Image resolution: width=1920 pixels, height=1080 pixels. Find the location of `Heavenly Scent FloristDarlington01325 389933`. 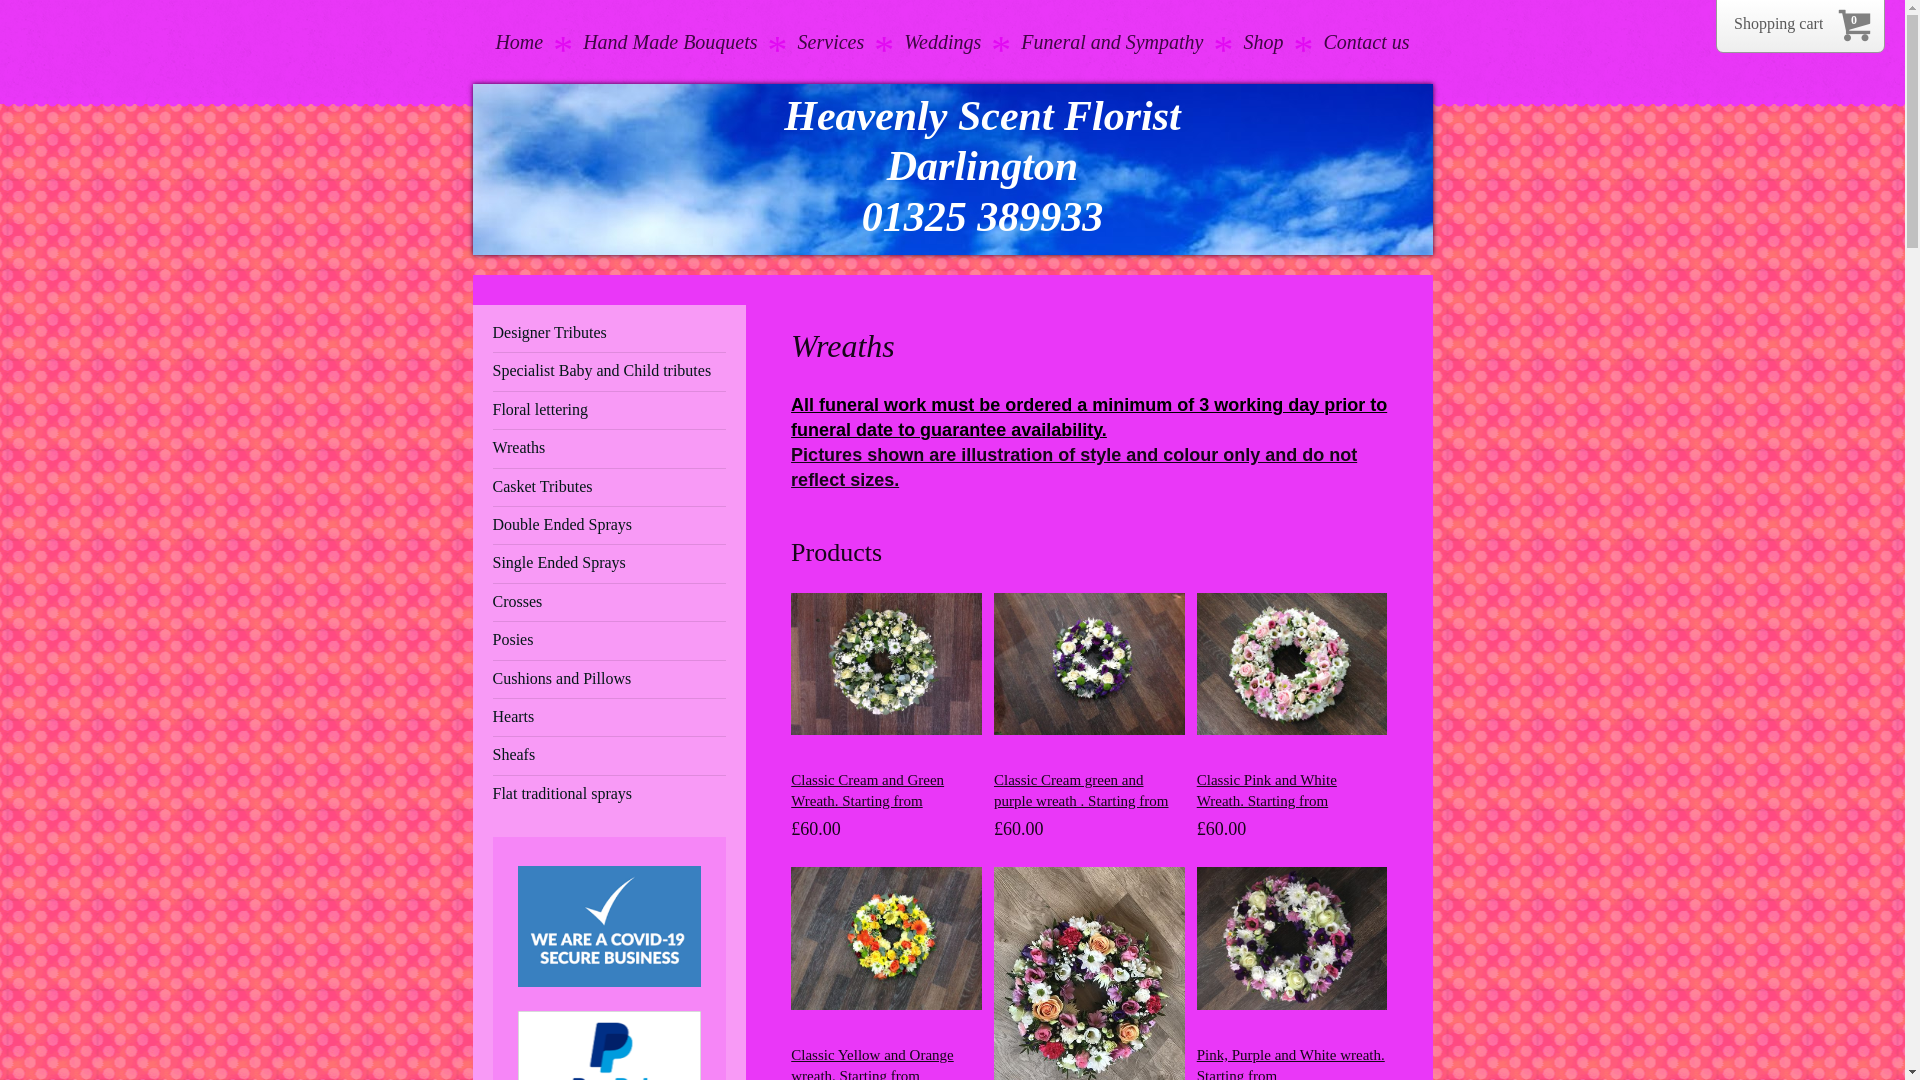

Heavenly Scent FloristDarlington01325 389933 is located at coordinates (982, 164).